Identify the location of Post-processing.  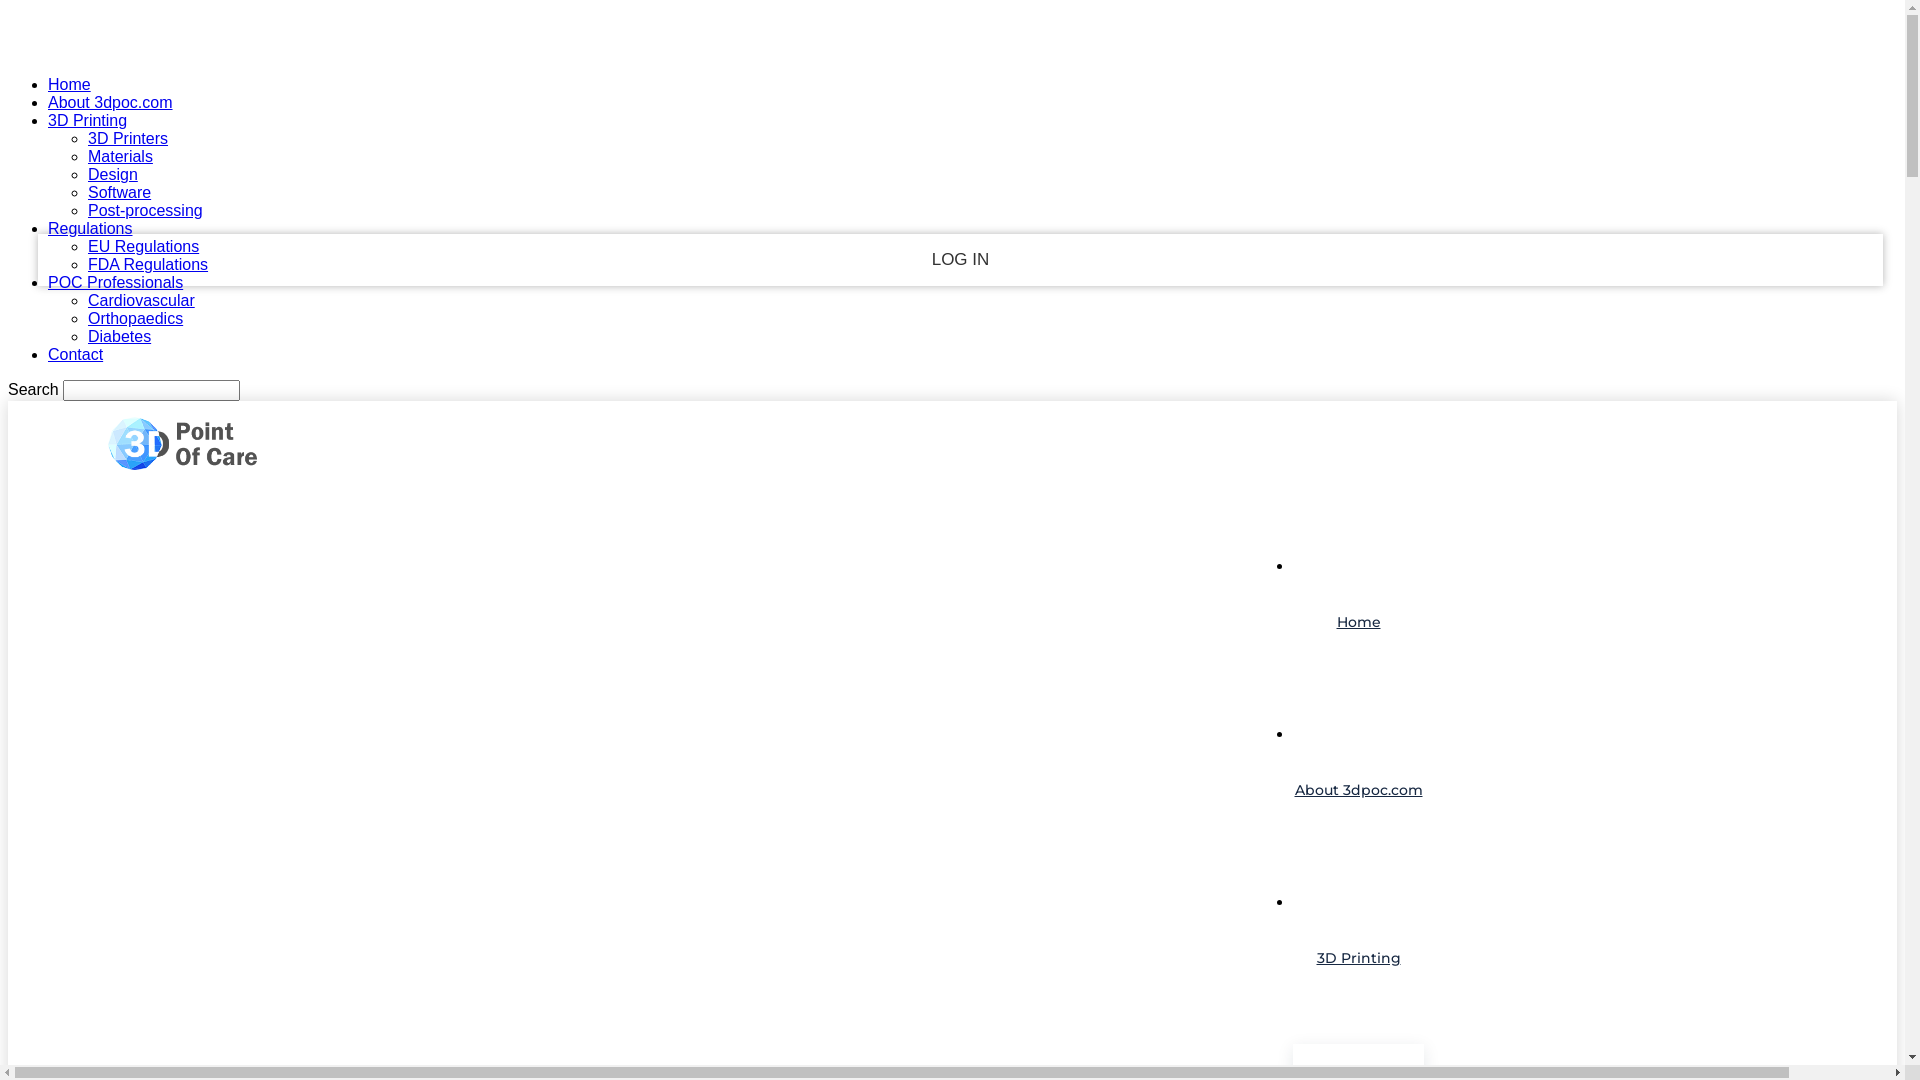
(146, 210).